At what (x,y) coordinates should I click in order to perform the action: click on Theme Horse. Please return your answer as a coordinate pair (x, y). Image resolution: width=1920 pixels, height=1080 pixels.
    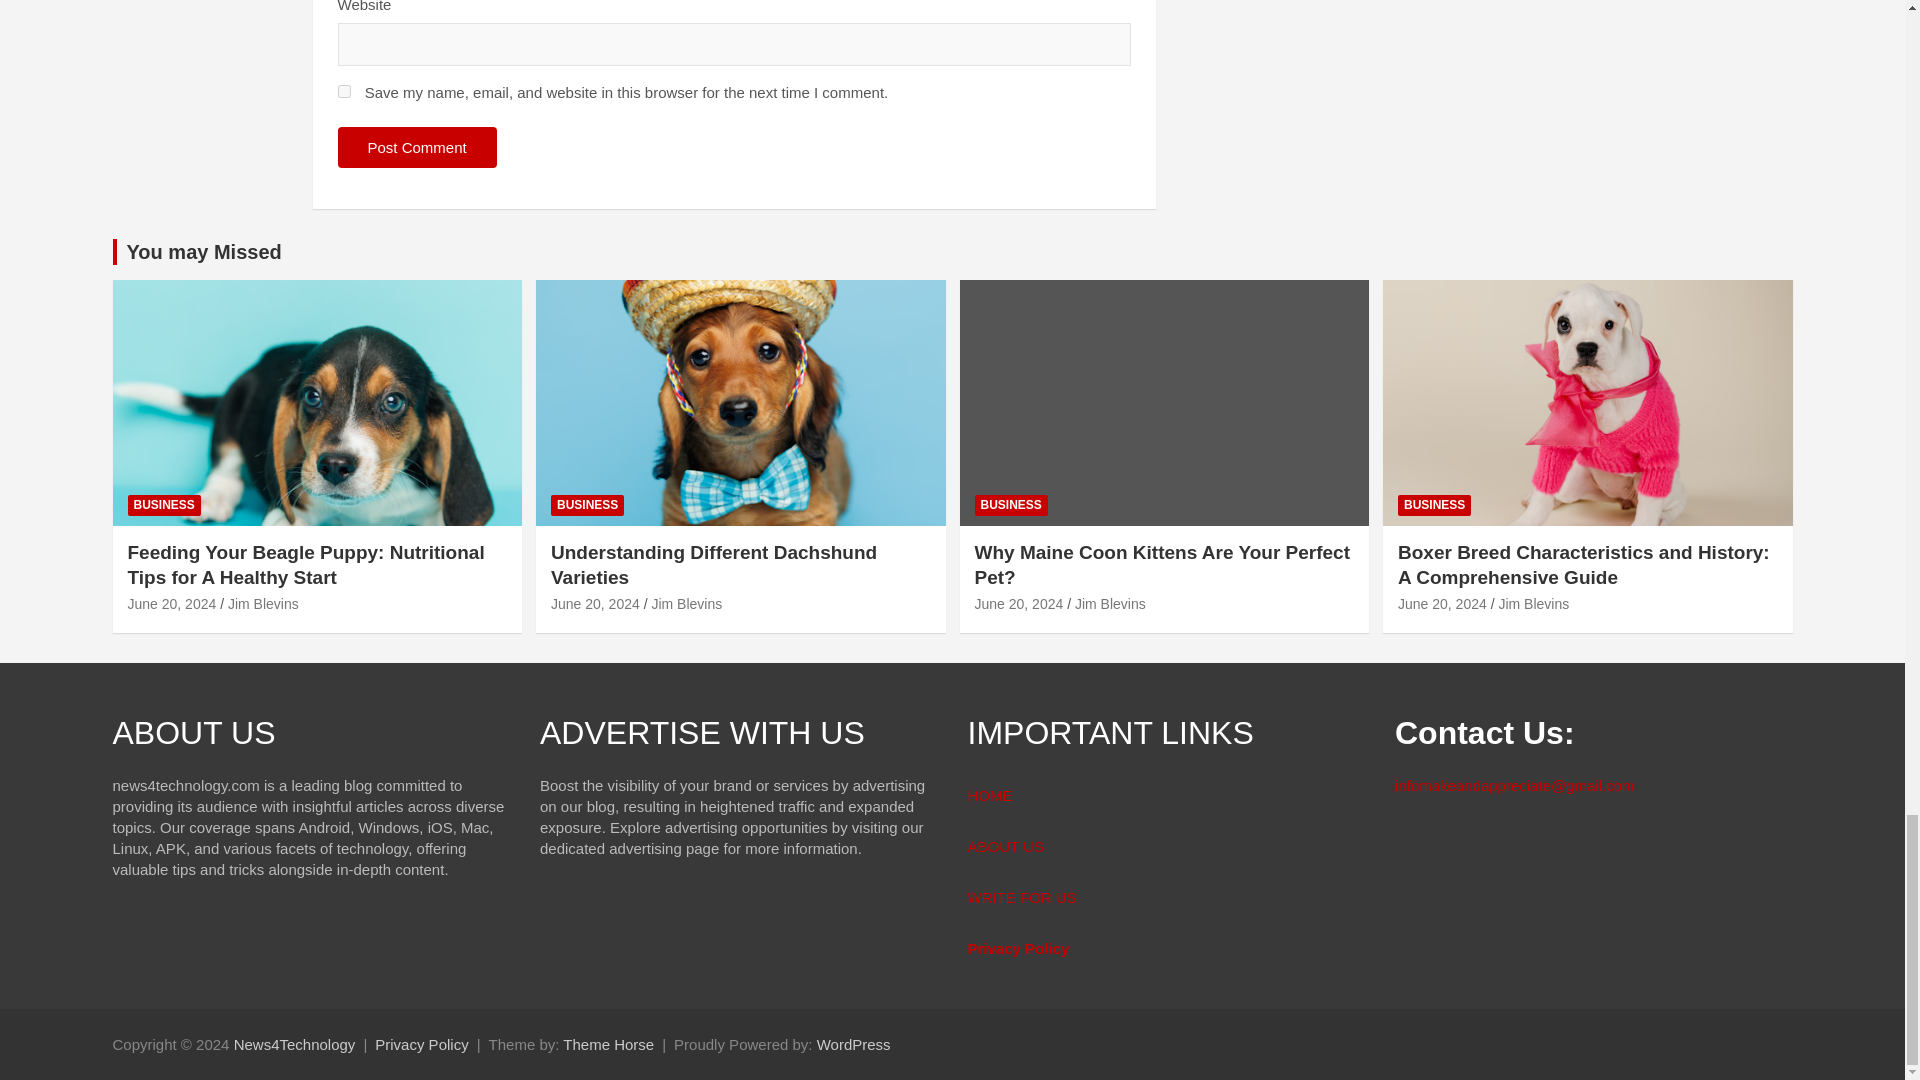
    Looking at the image, I should click on (608, 1044).